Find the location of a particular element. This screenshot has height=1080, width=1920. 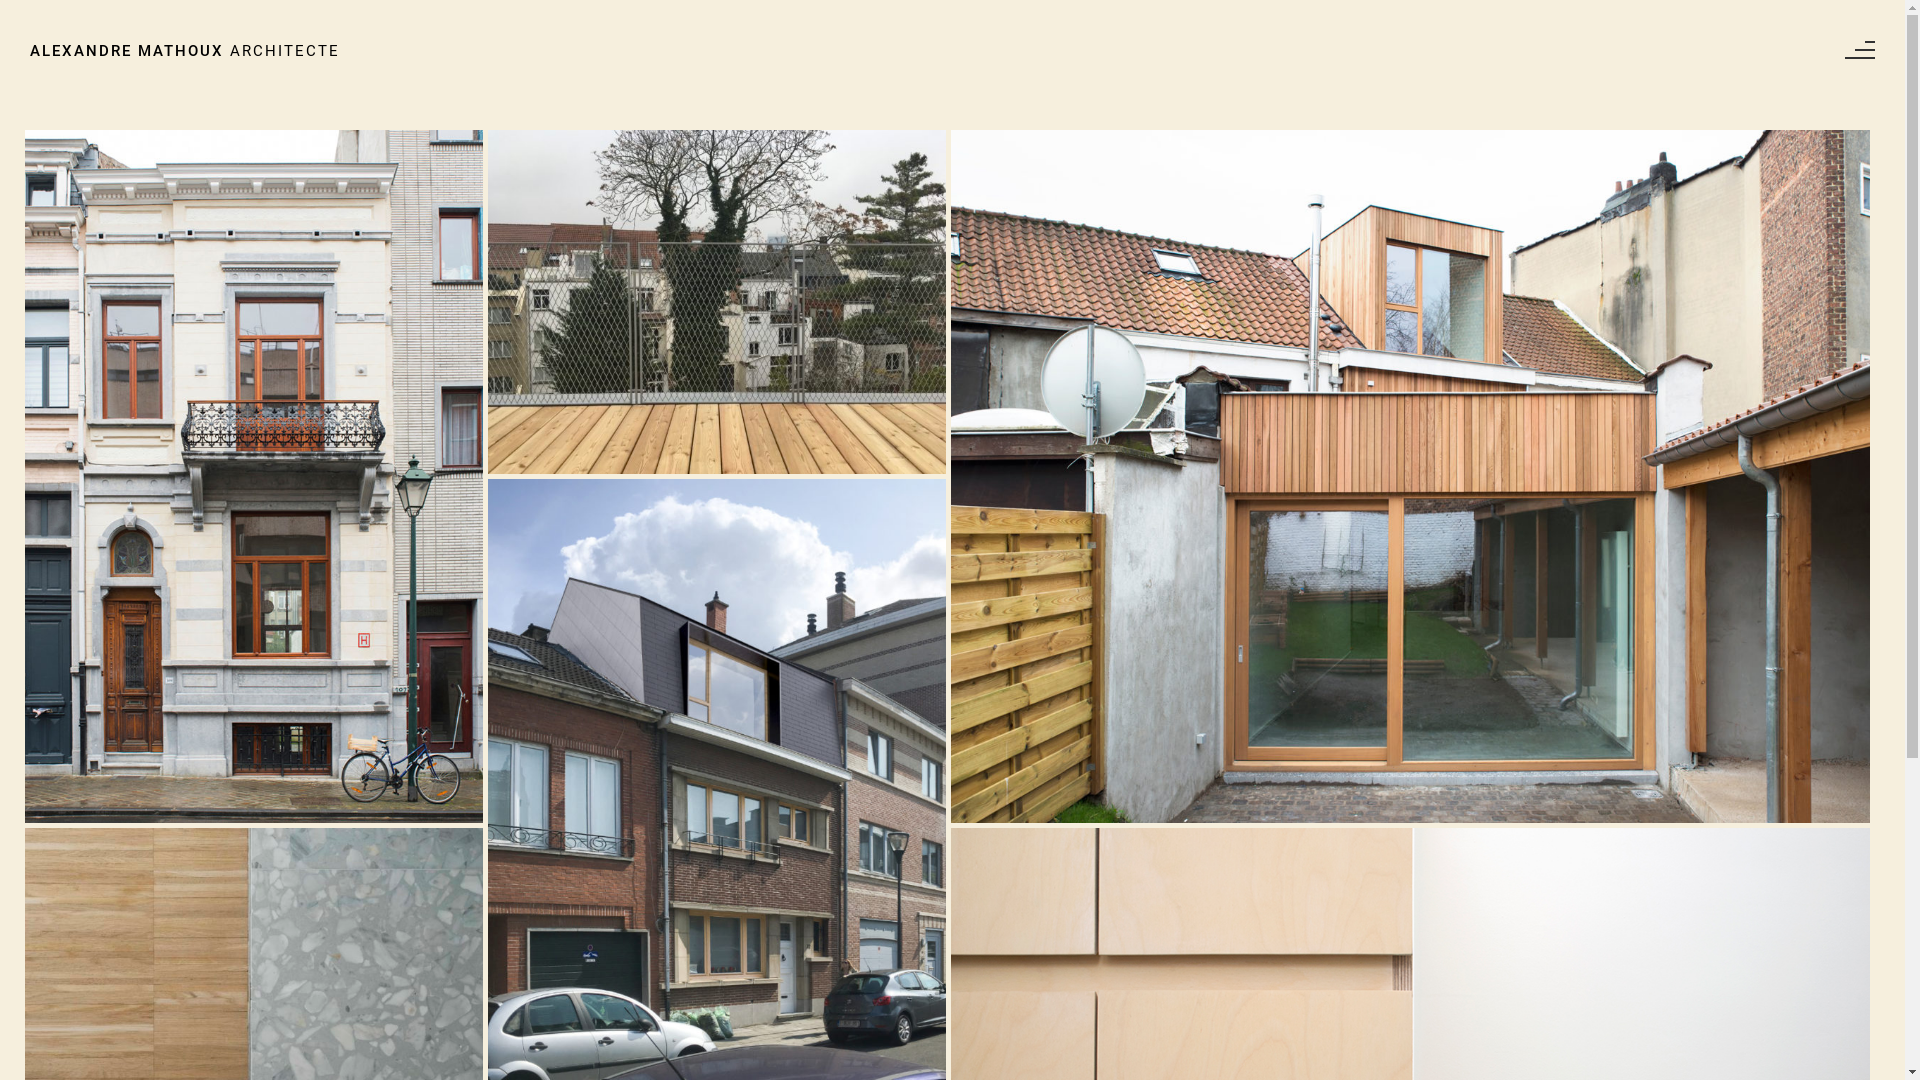

Hamburger Menu Controller is located at coordinates (1860, 50).